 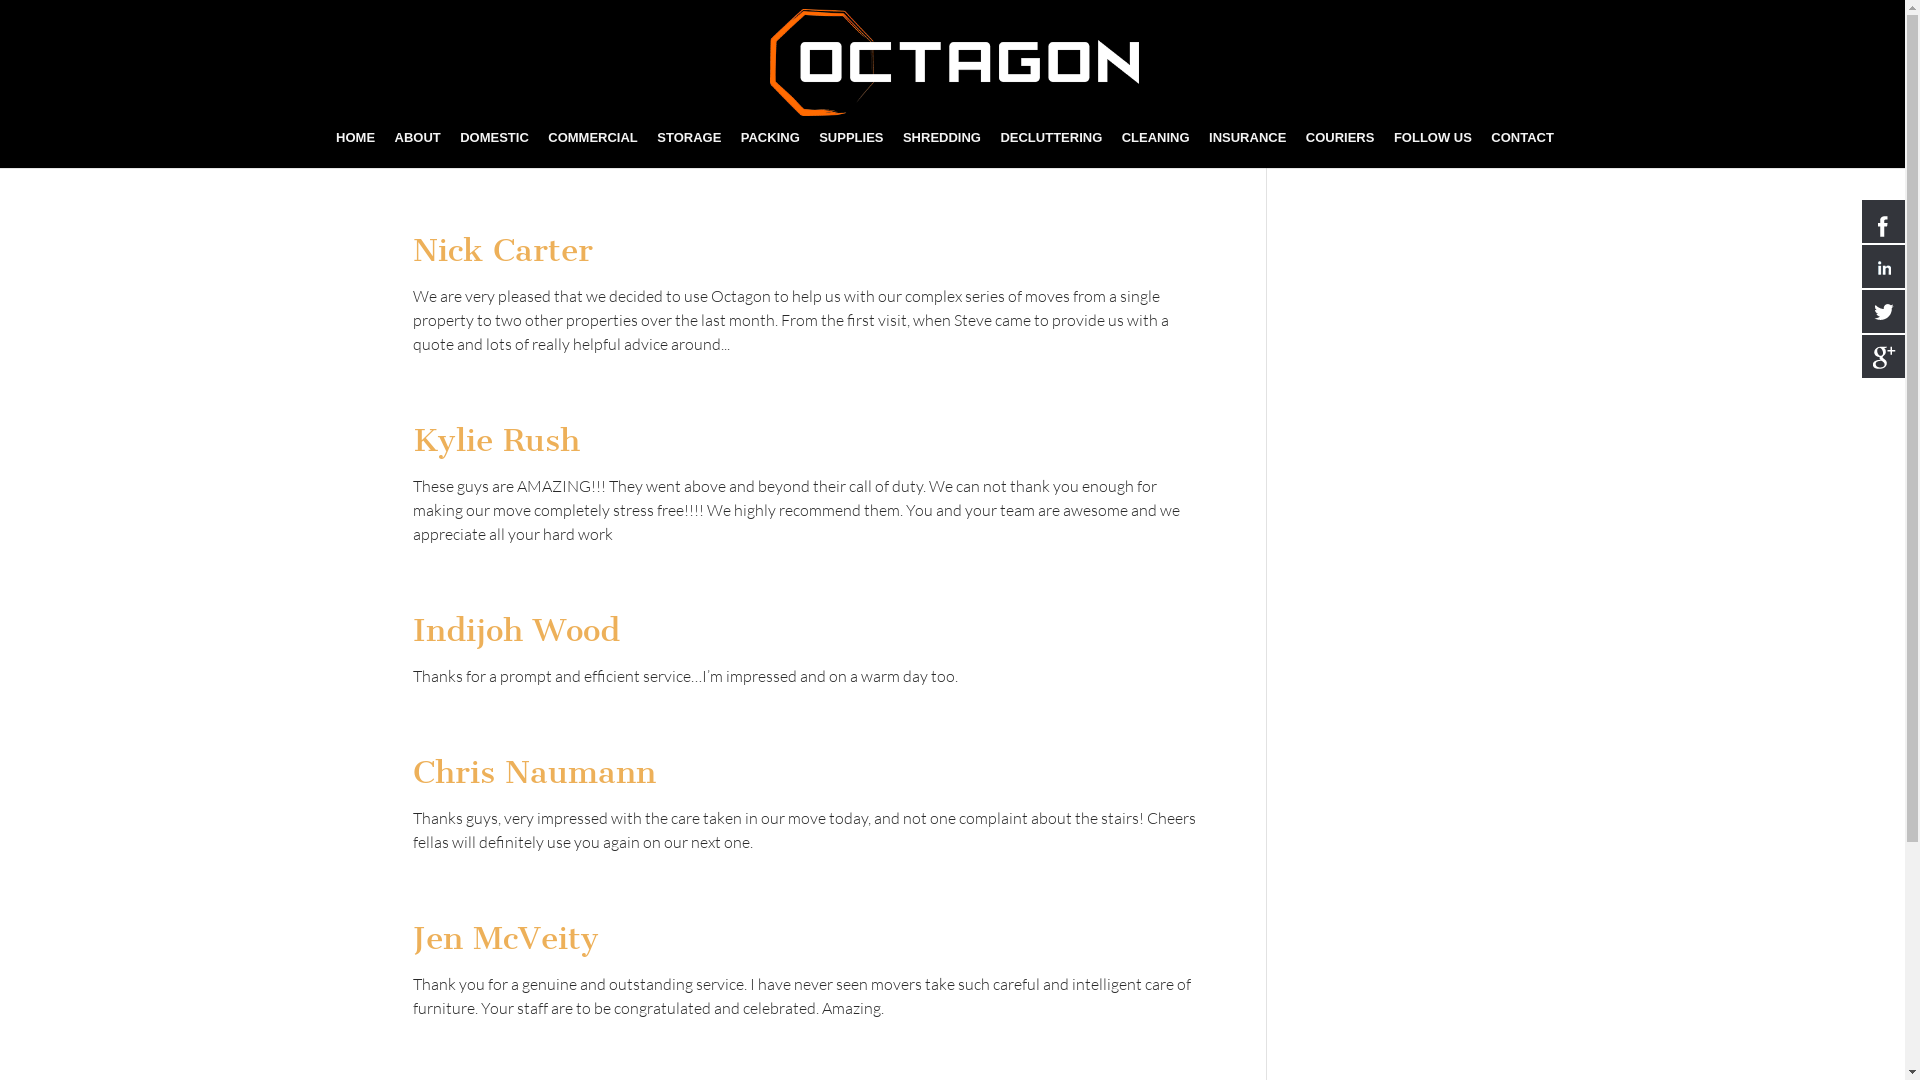 What do you see at coordinates (770, 150) in the screenshot?
I see `PACKING` at bounding box center [770, 150].